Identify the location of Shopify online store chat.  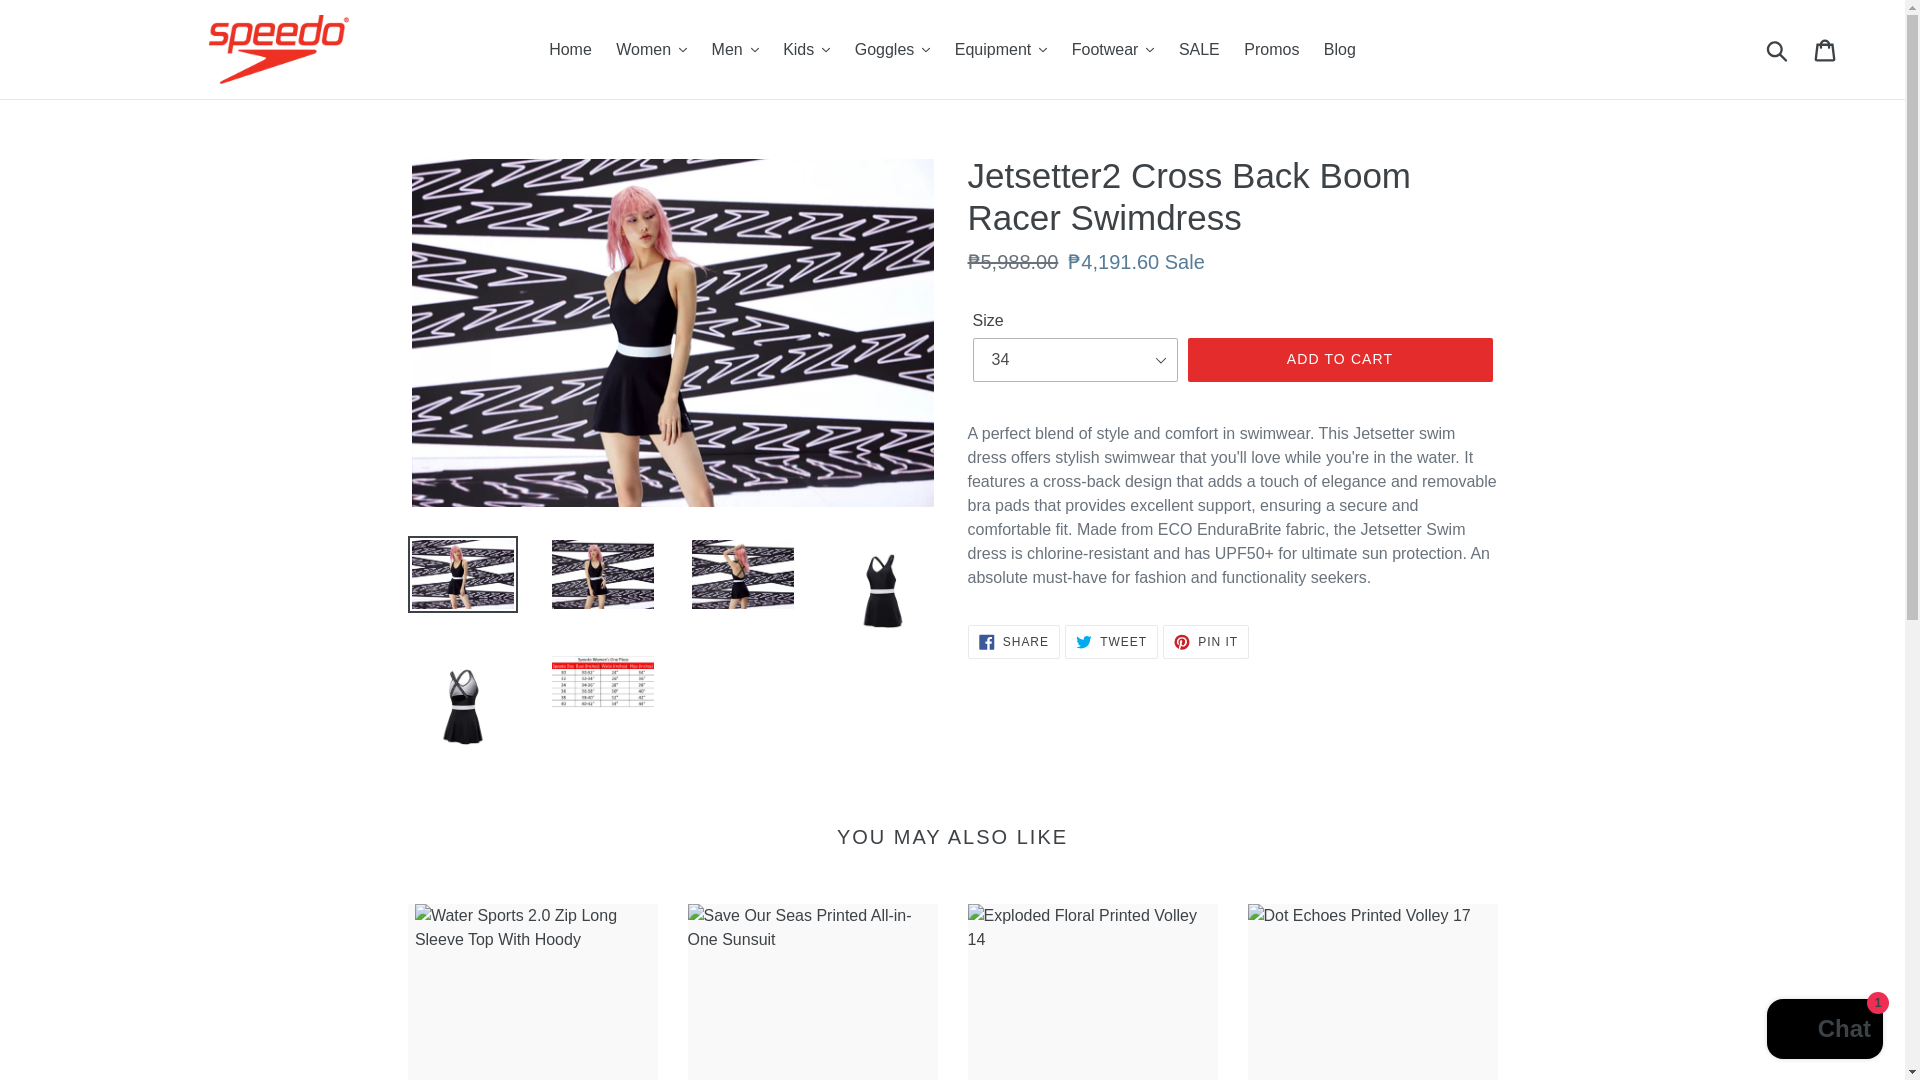
(1824, 1031).